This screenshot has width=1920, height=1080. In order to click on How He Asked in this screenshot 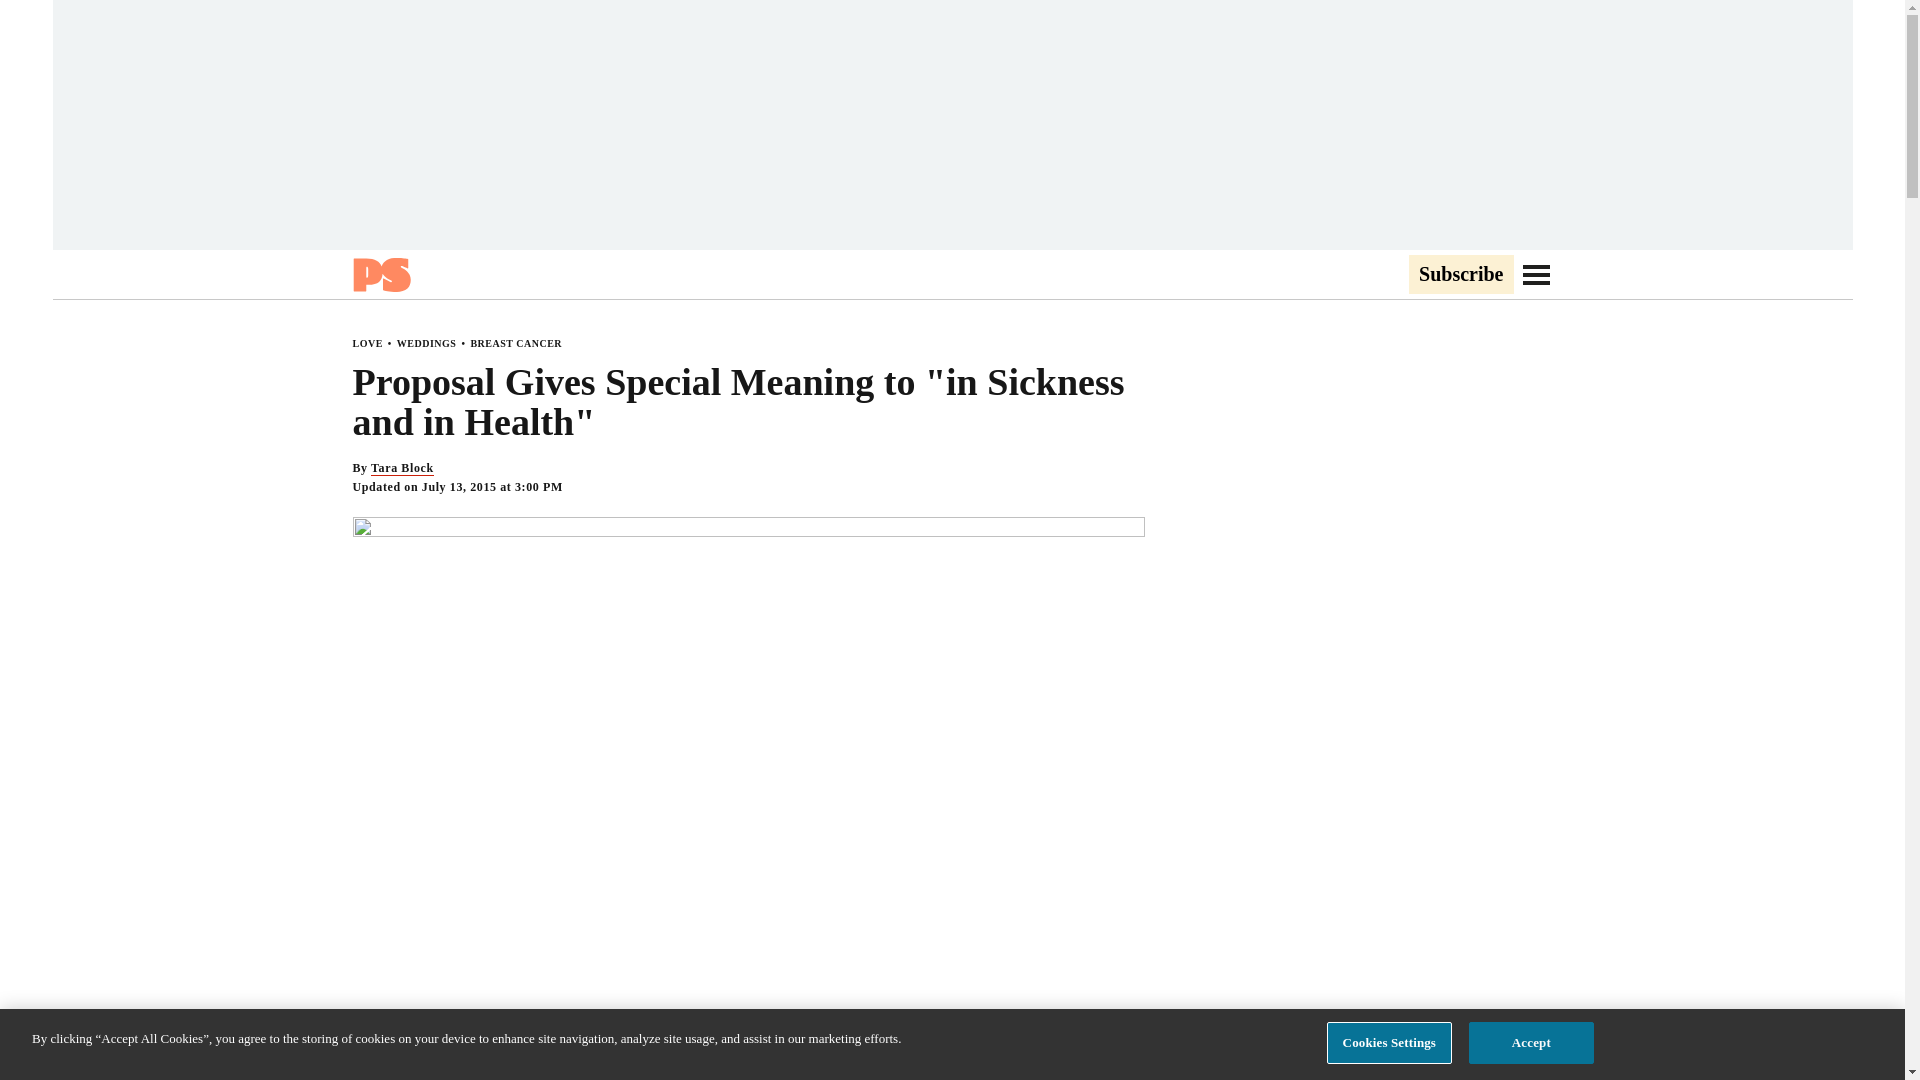, I will do `click(988, 1076)`.